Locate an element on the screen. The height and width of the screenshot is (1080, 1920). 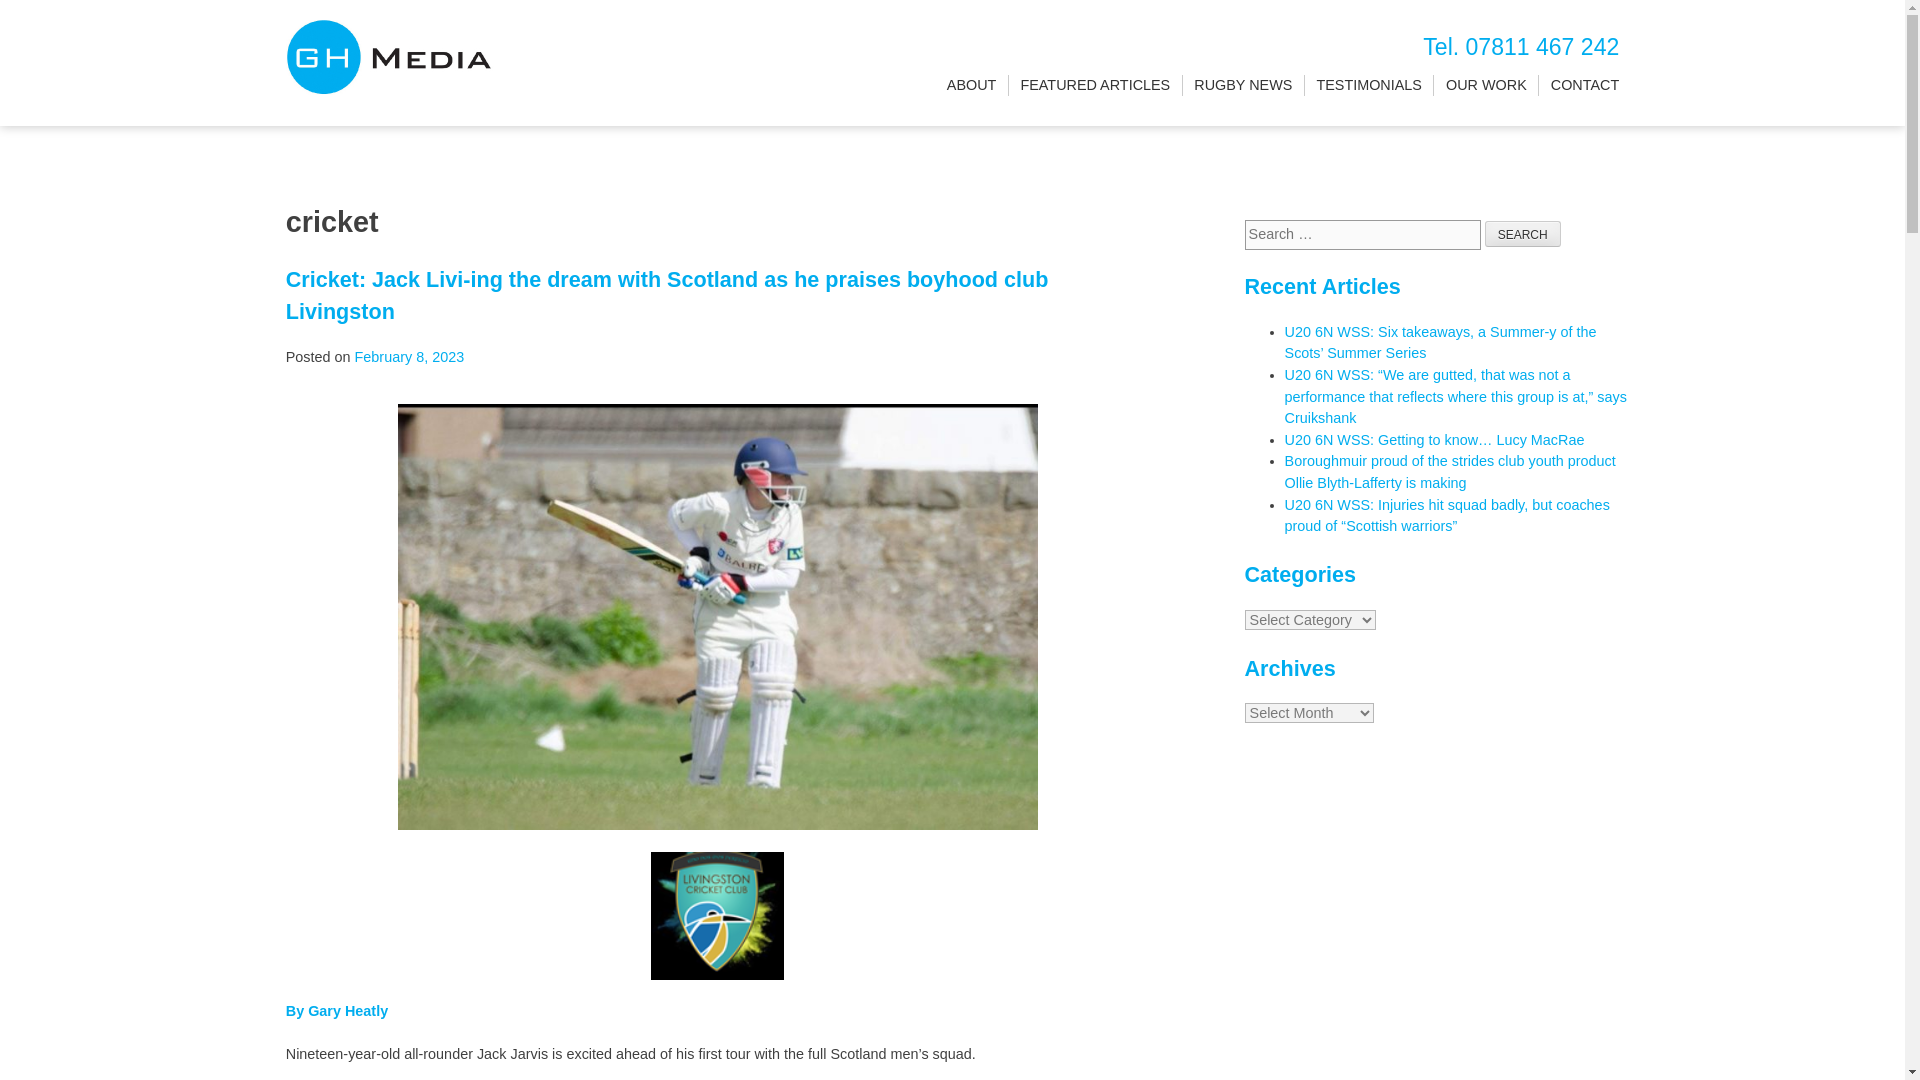
February 8, 2023 is located at coordinates (410, 356).